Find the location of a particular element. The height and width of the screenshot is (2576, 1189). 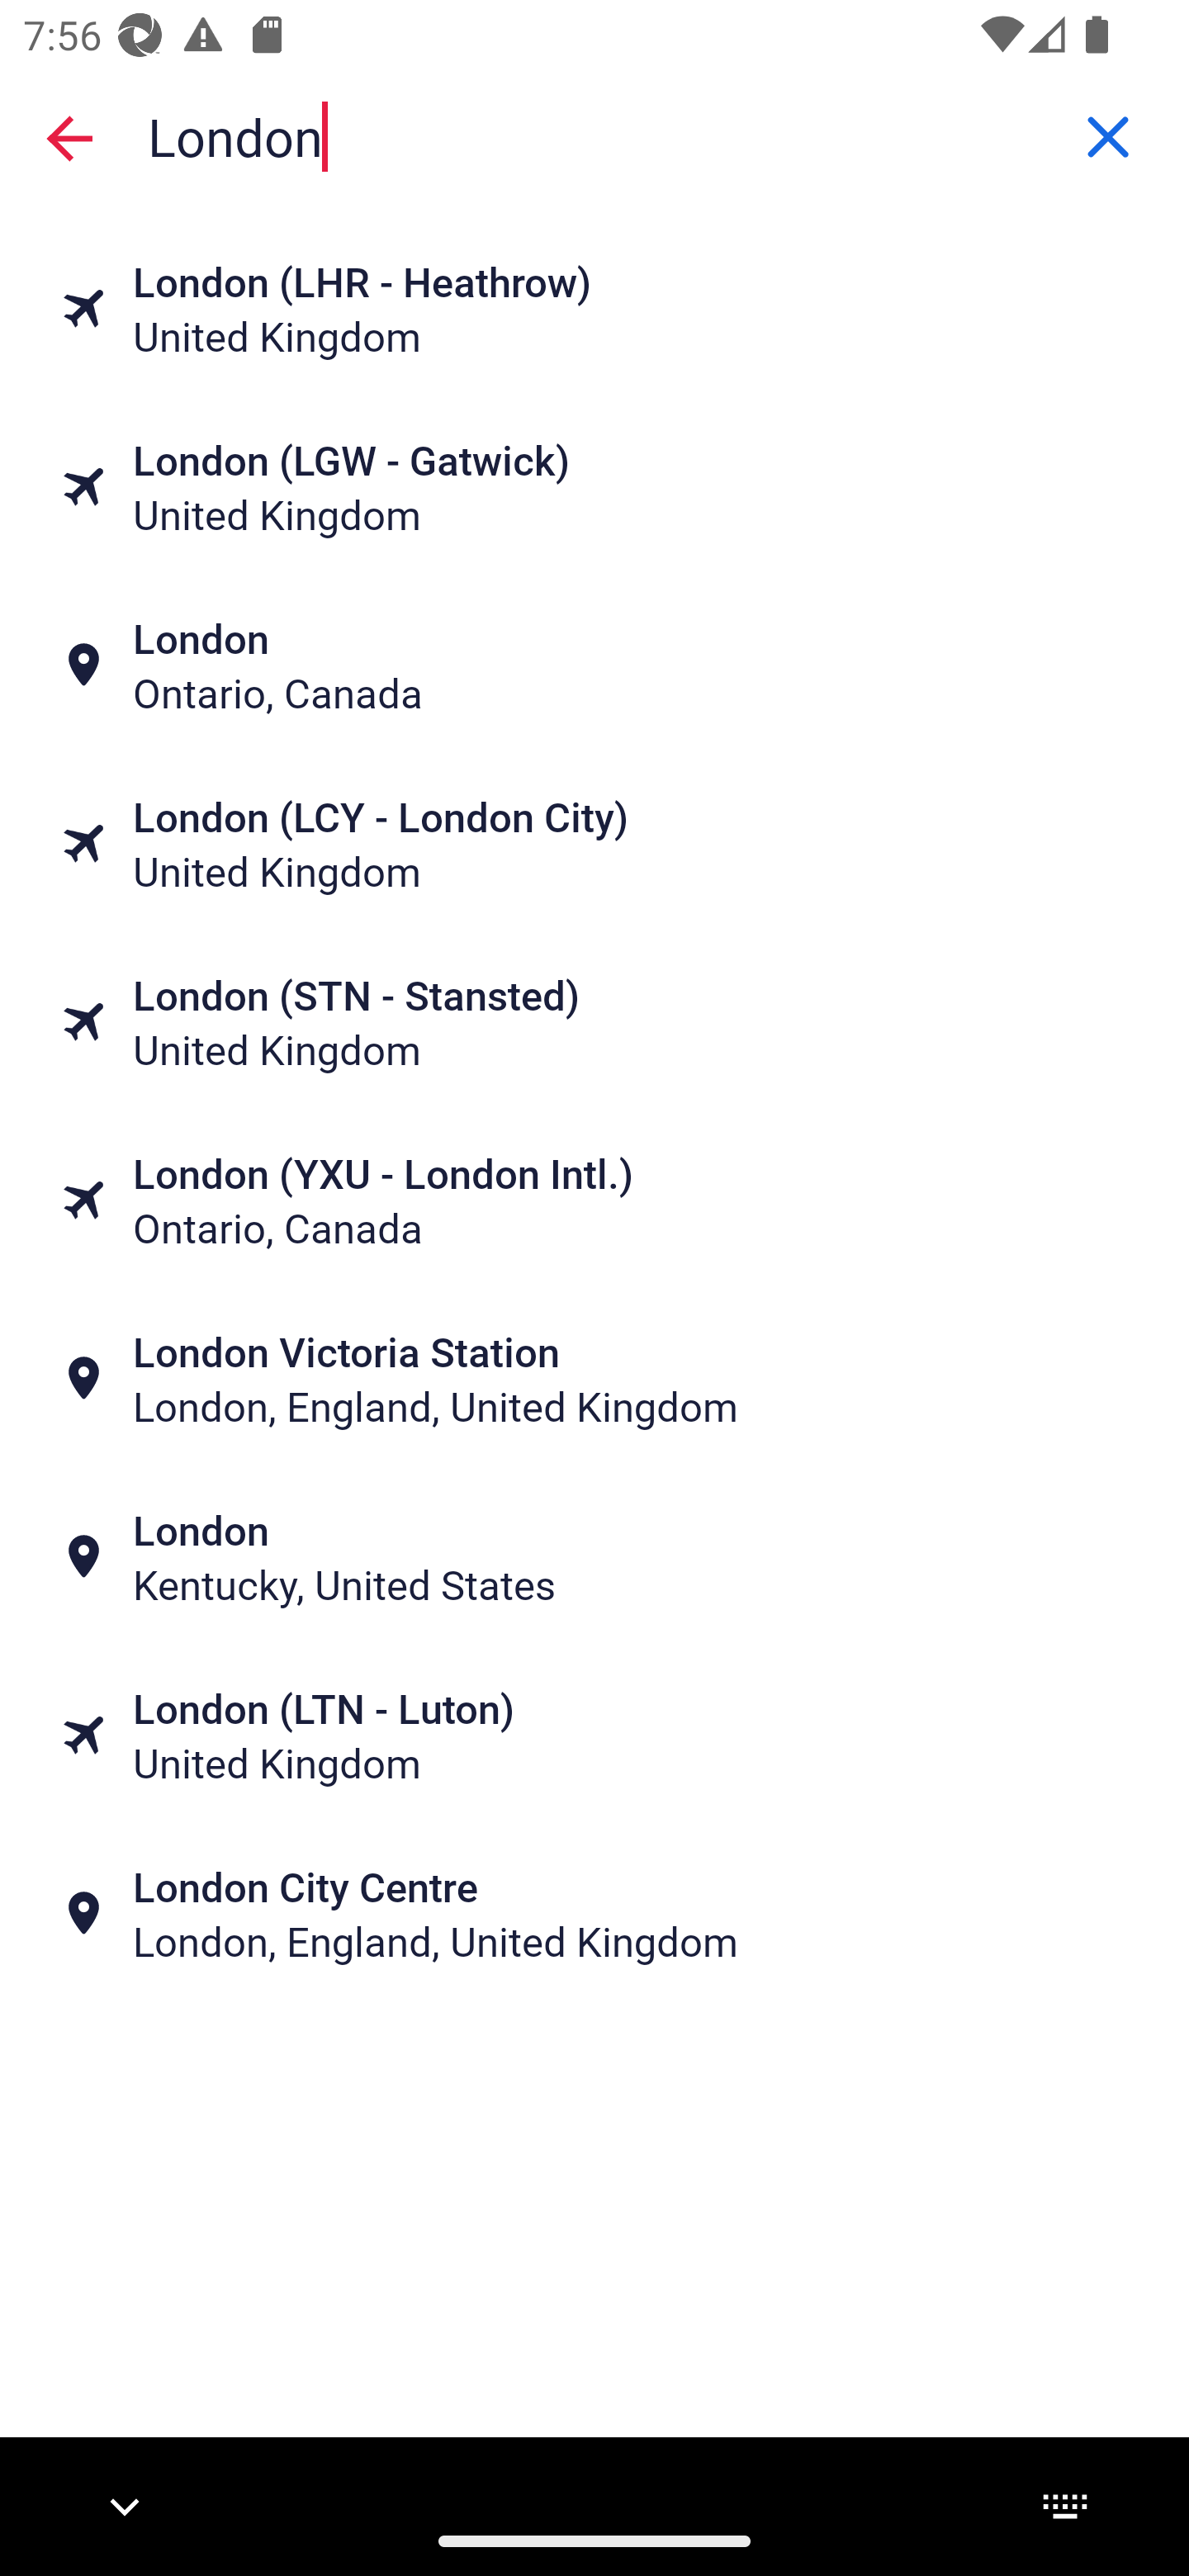

Clear Pick-up is located at coordinates (1108, 136).